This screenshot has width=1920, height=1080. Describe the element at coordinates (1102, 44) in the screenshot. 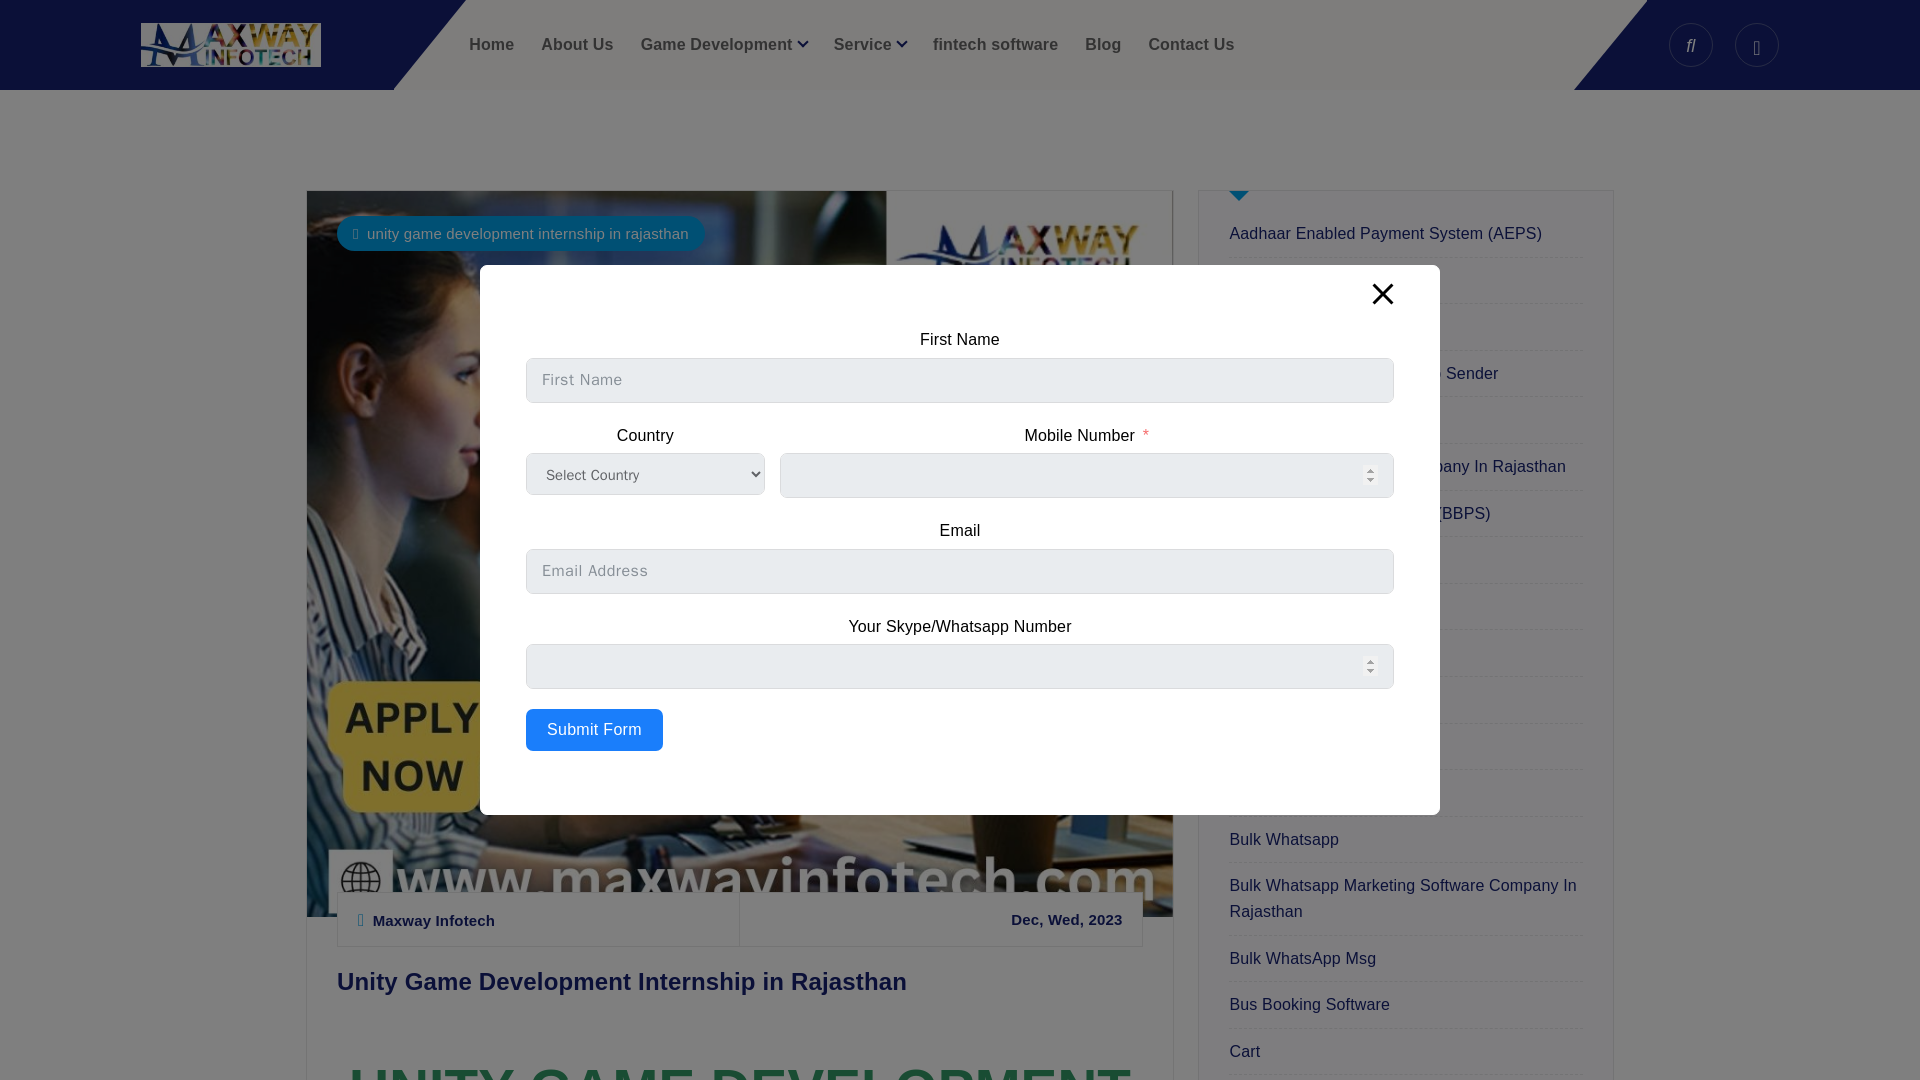

I see `Blog` at that location.